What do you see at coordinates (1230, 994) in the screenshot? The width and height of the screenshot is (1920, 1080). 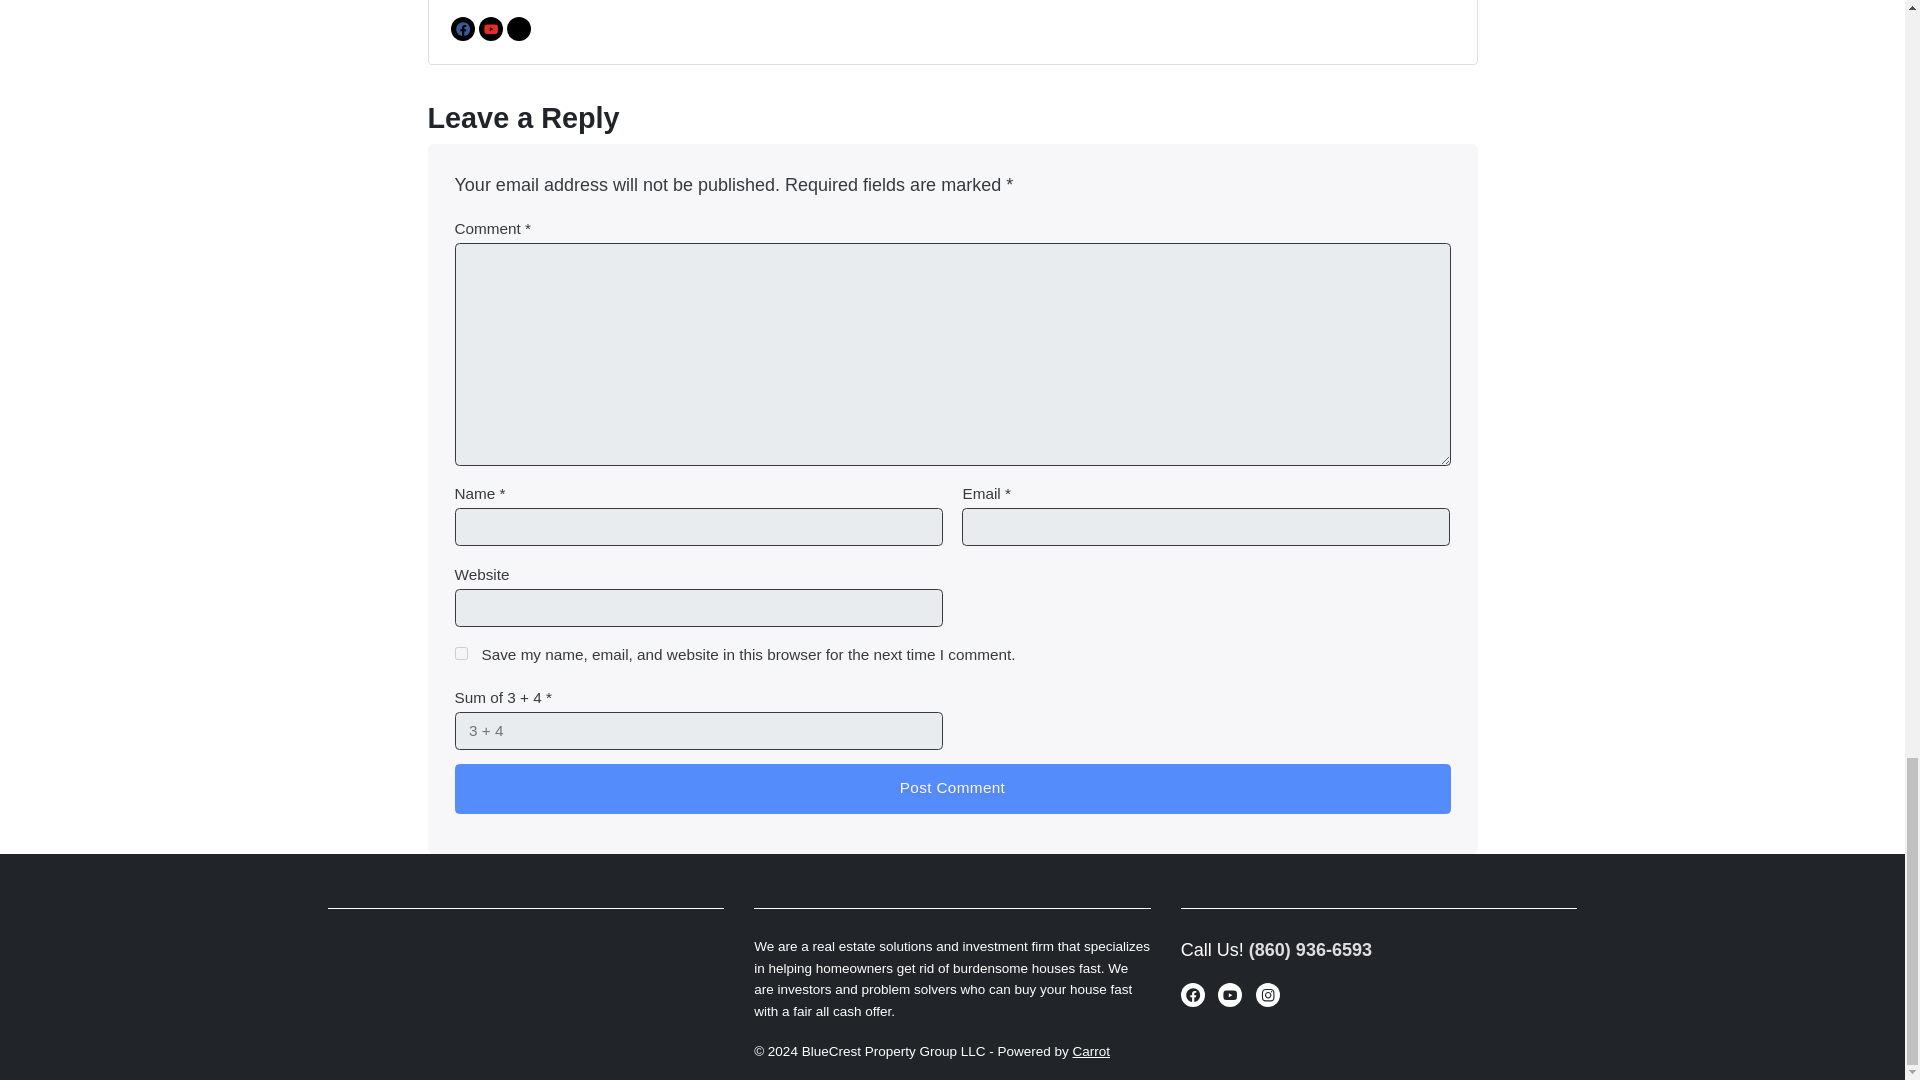 I see `YouTube` at bounding box center [1230, 994].